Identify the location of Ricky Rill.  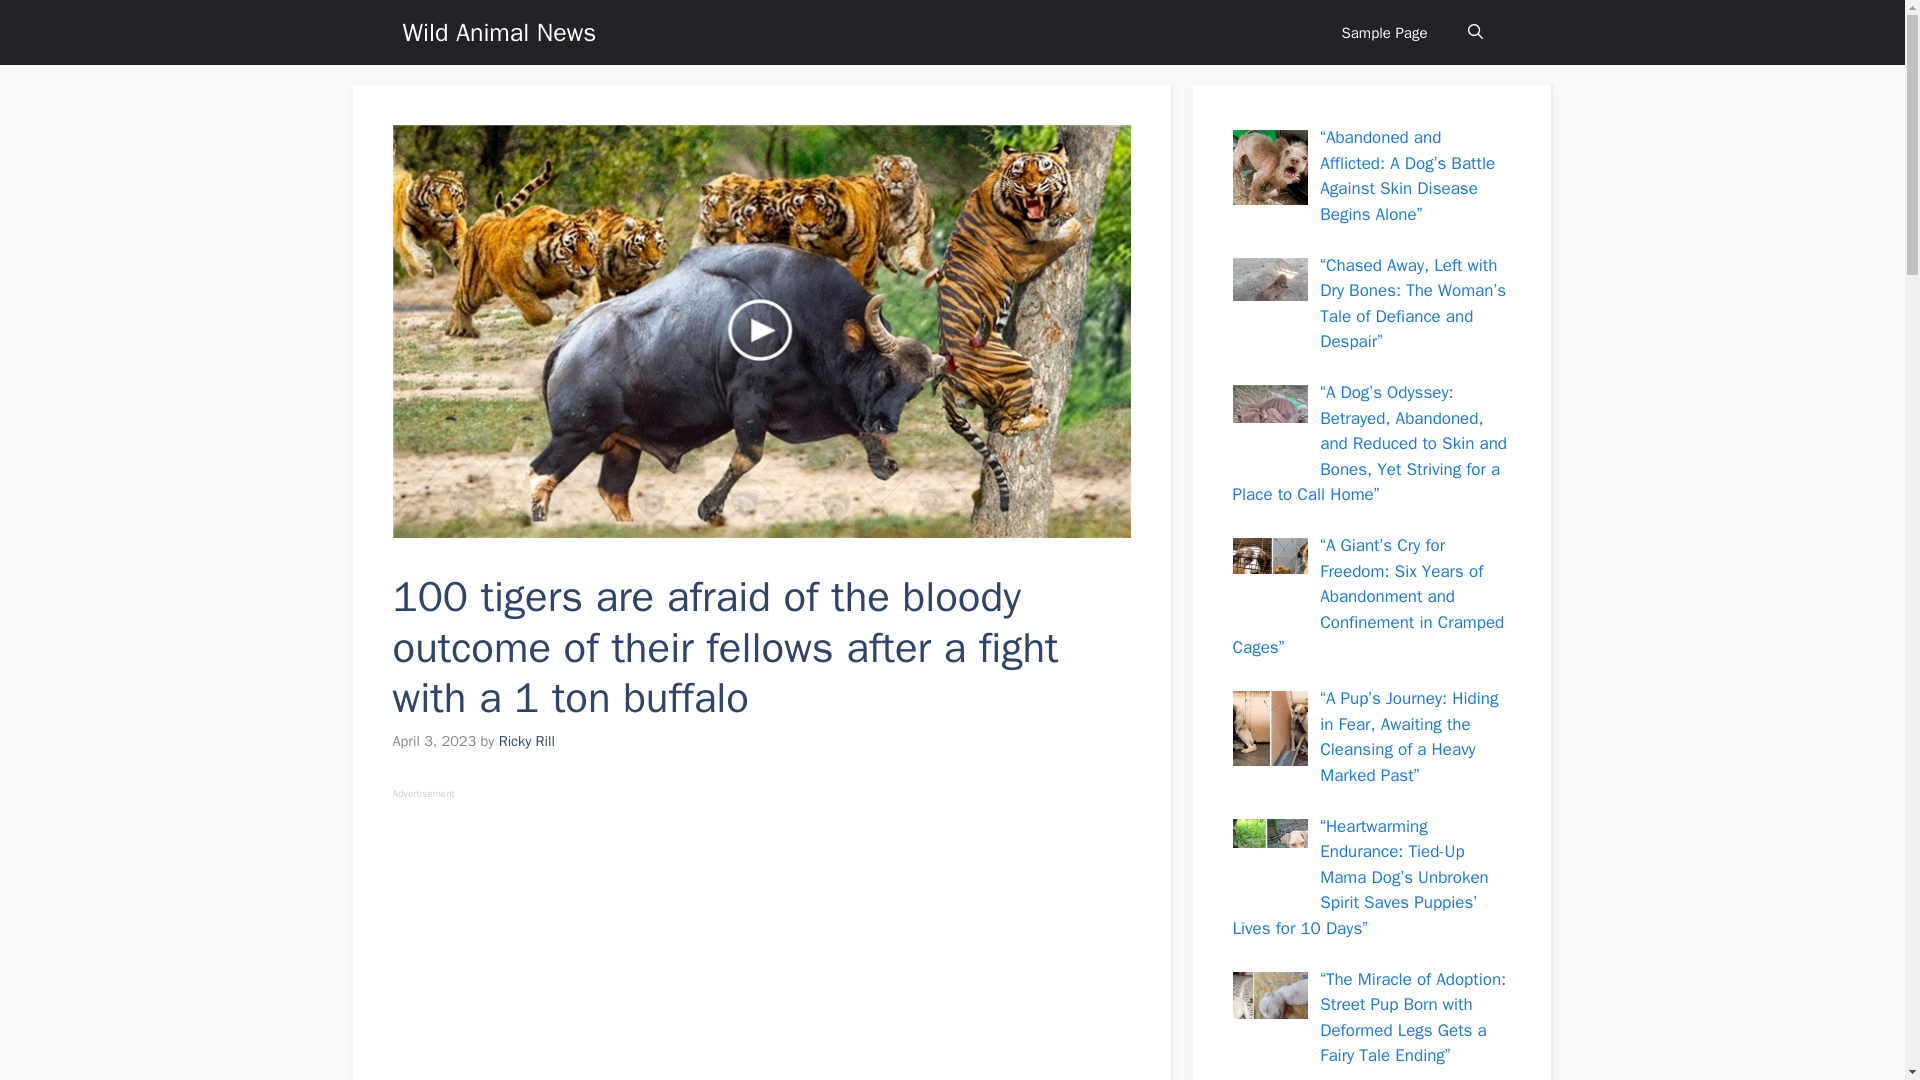
(526, 740).